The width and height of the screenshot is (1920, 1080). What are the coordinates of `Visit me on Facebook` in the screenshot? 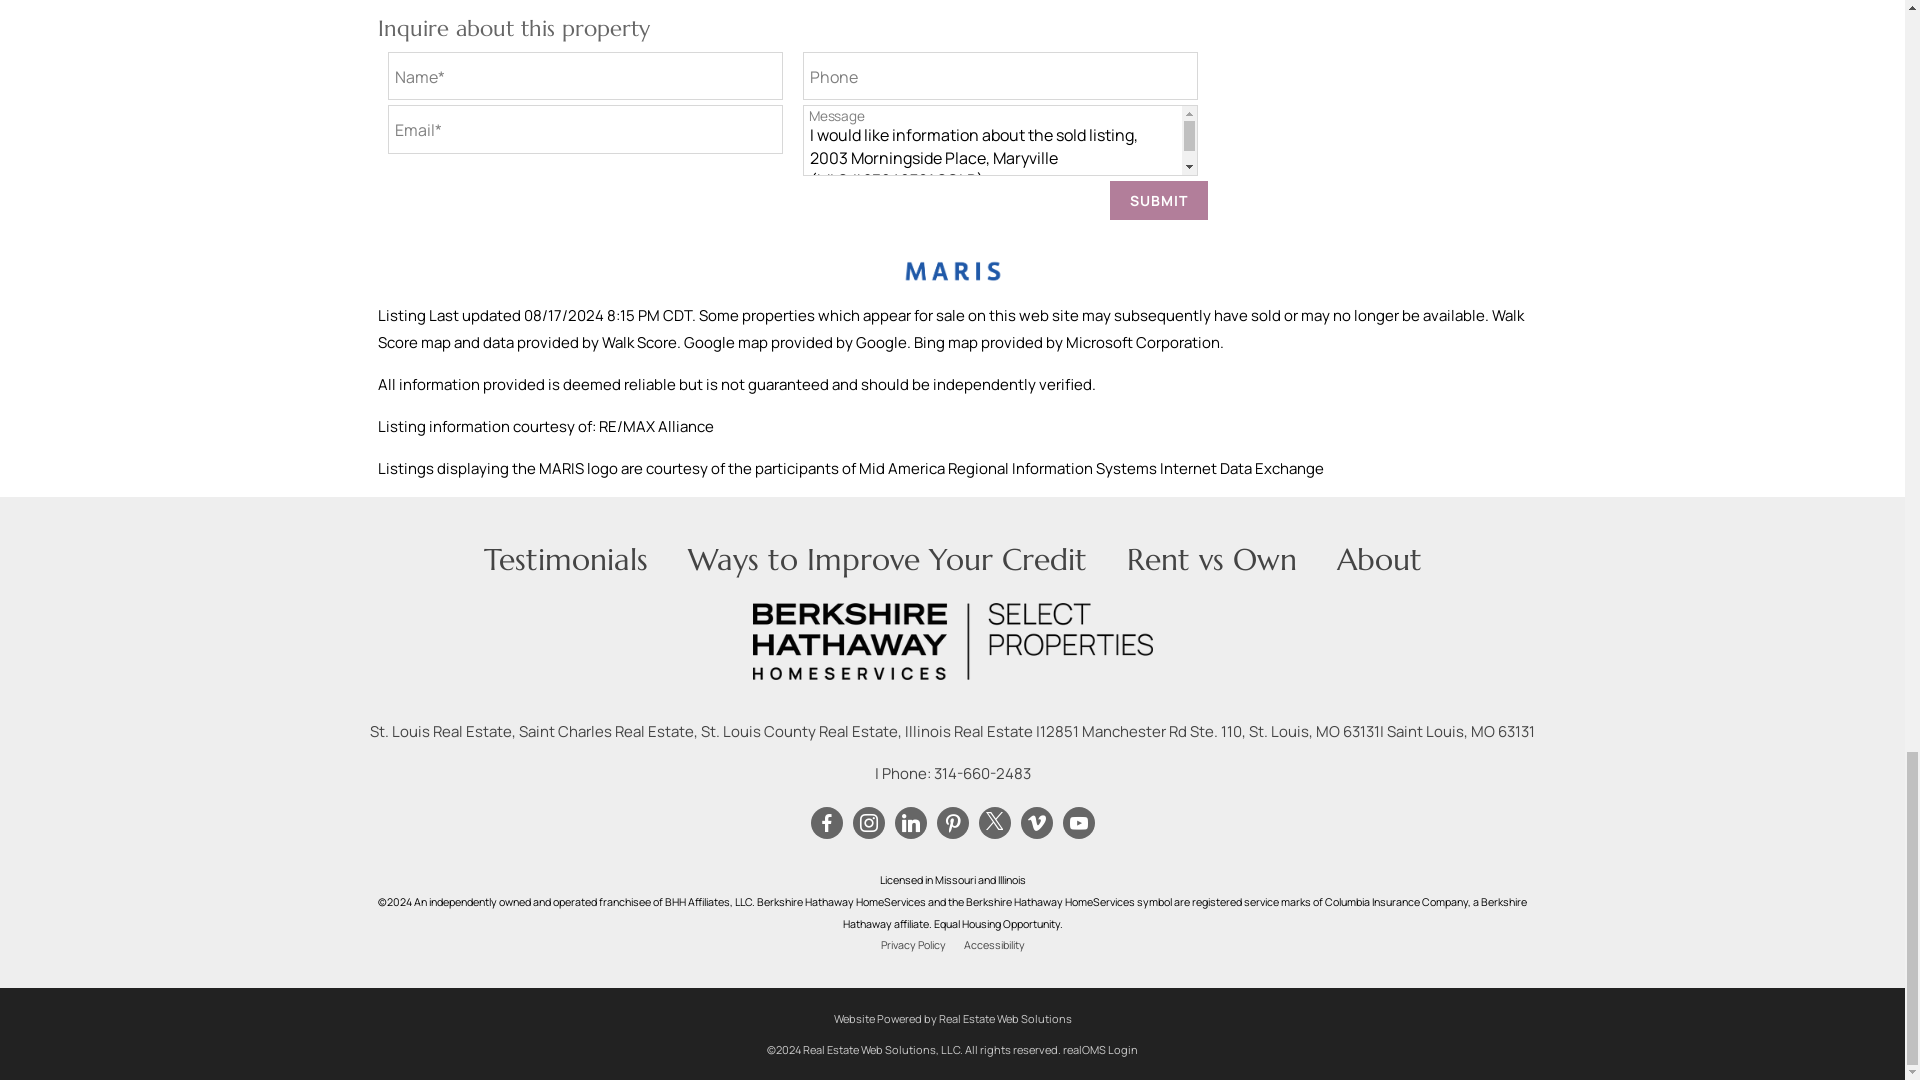 It's located at (826, 822).